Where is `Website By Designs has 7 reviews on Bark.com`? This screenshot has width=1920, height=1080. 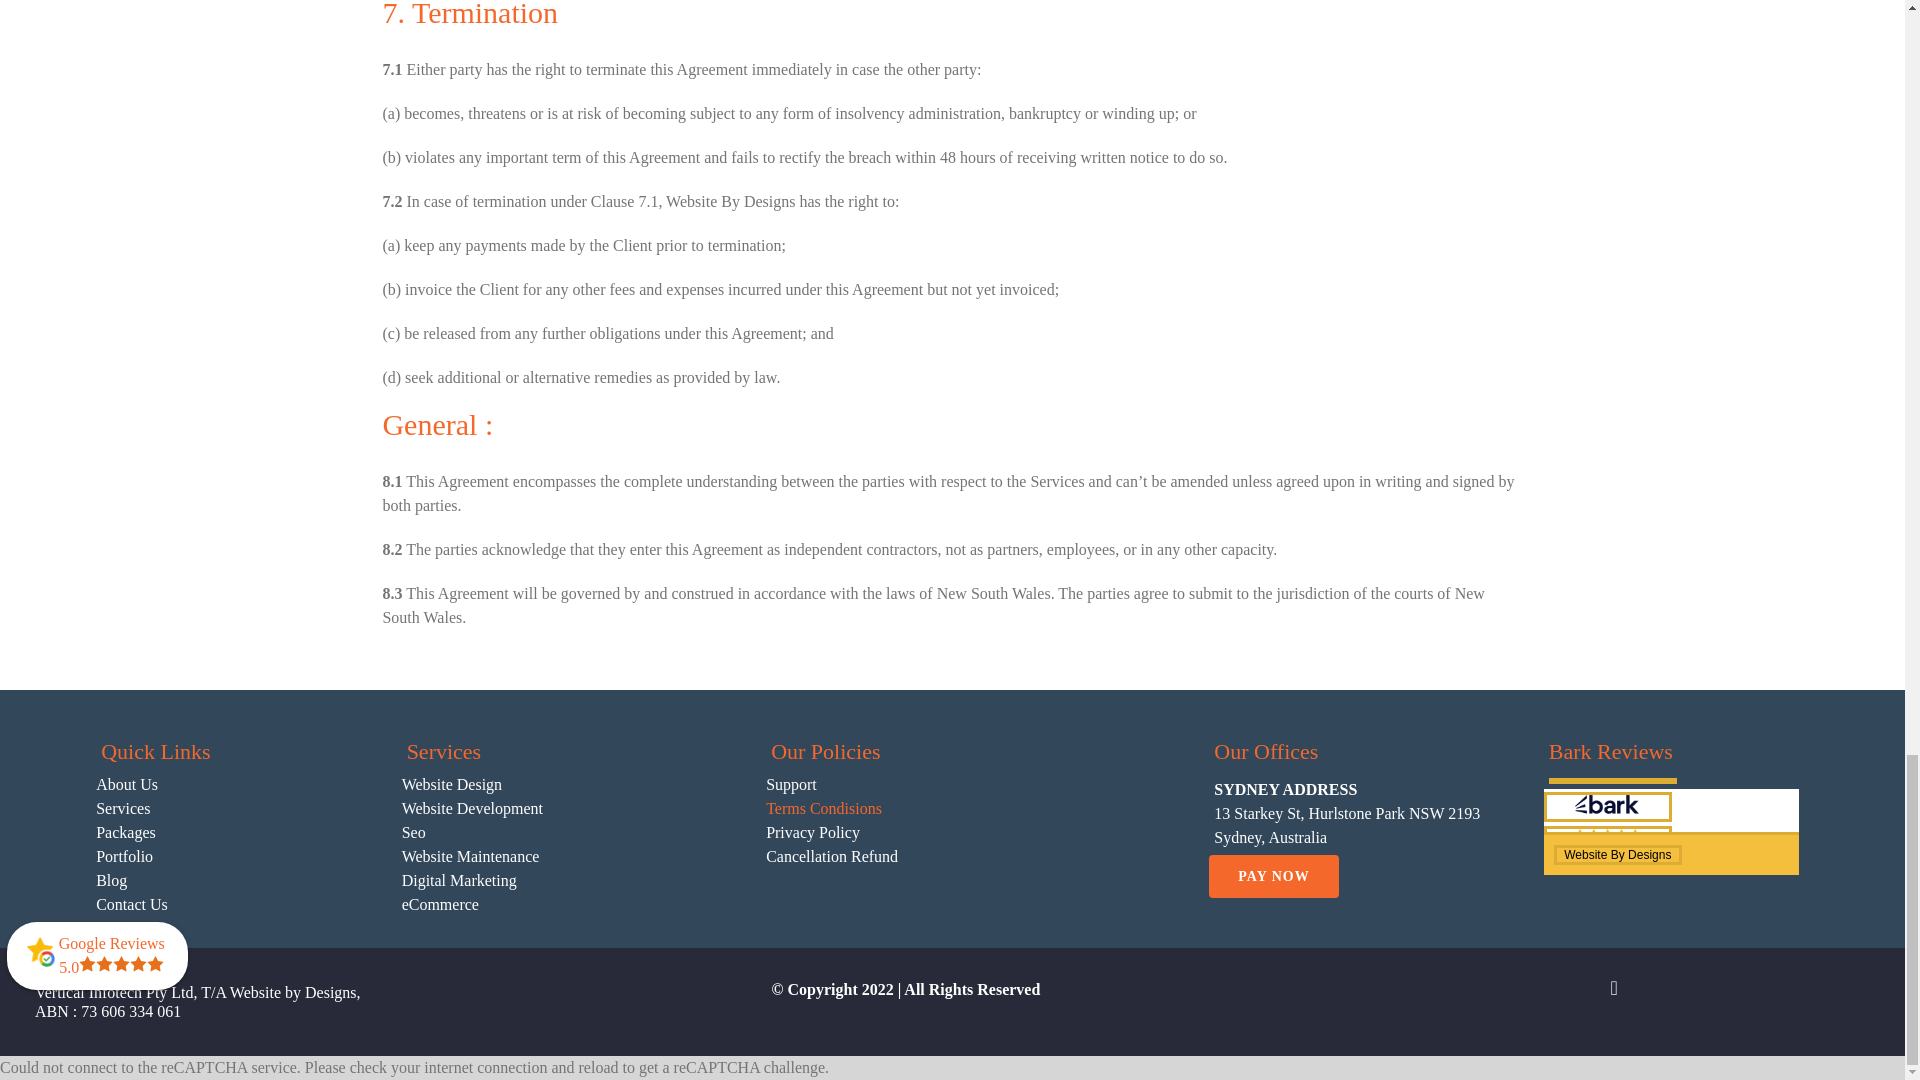
Website By Designs has 7 reviews on Bark.com is located at coordinates (1608, 806).